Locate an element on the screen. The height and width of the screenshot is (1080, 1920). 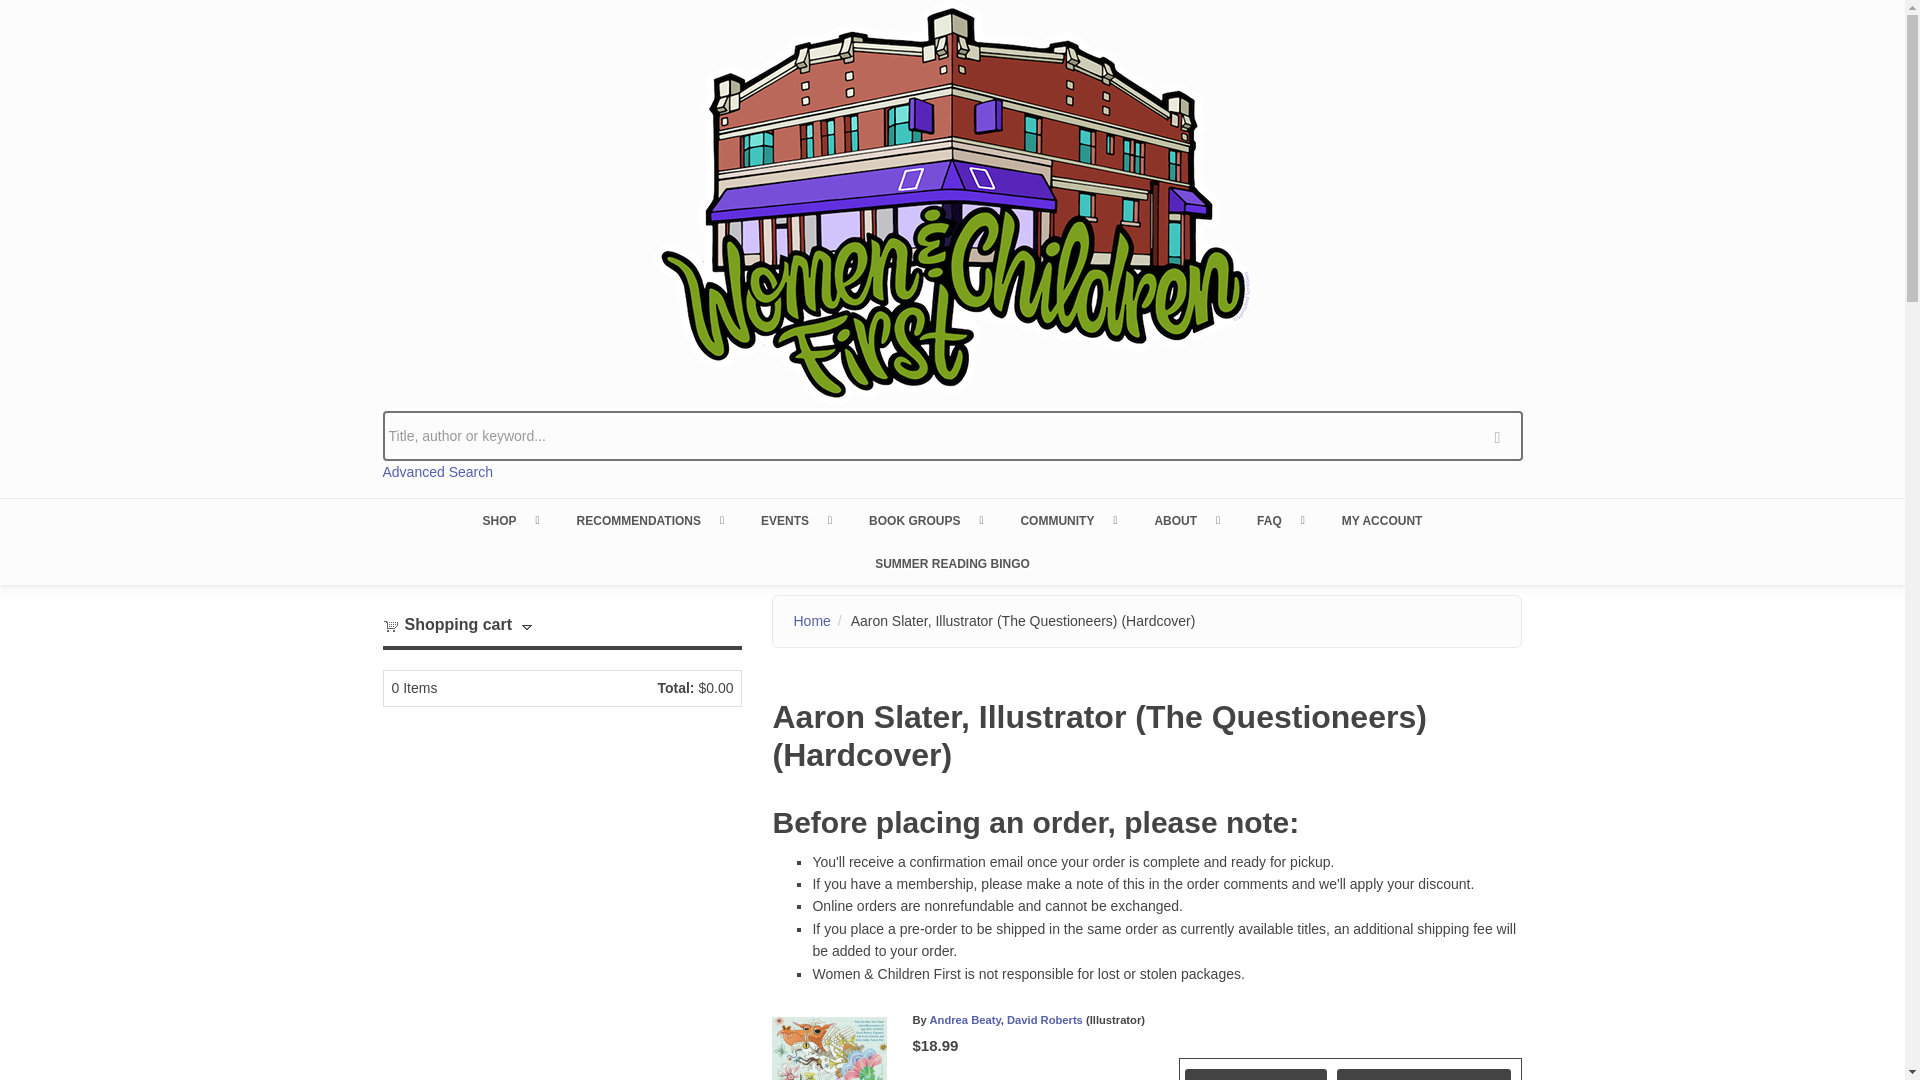
Title, author or keyword... is located at coordinates (952, 436).